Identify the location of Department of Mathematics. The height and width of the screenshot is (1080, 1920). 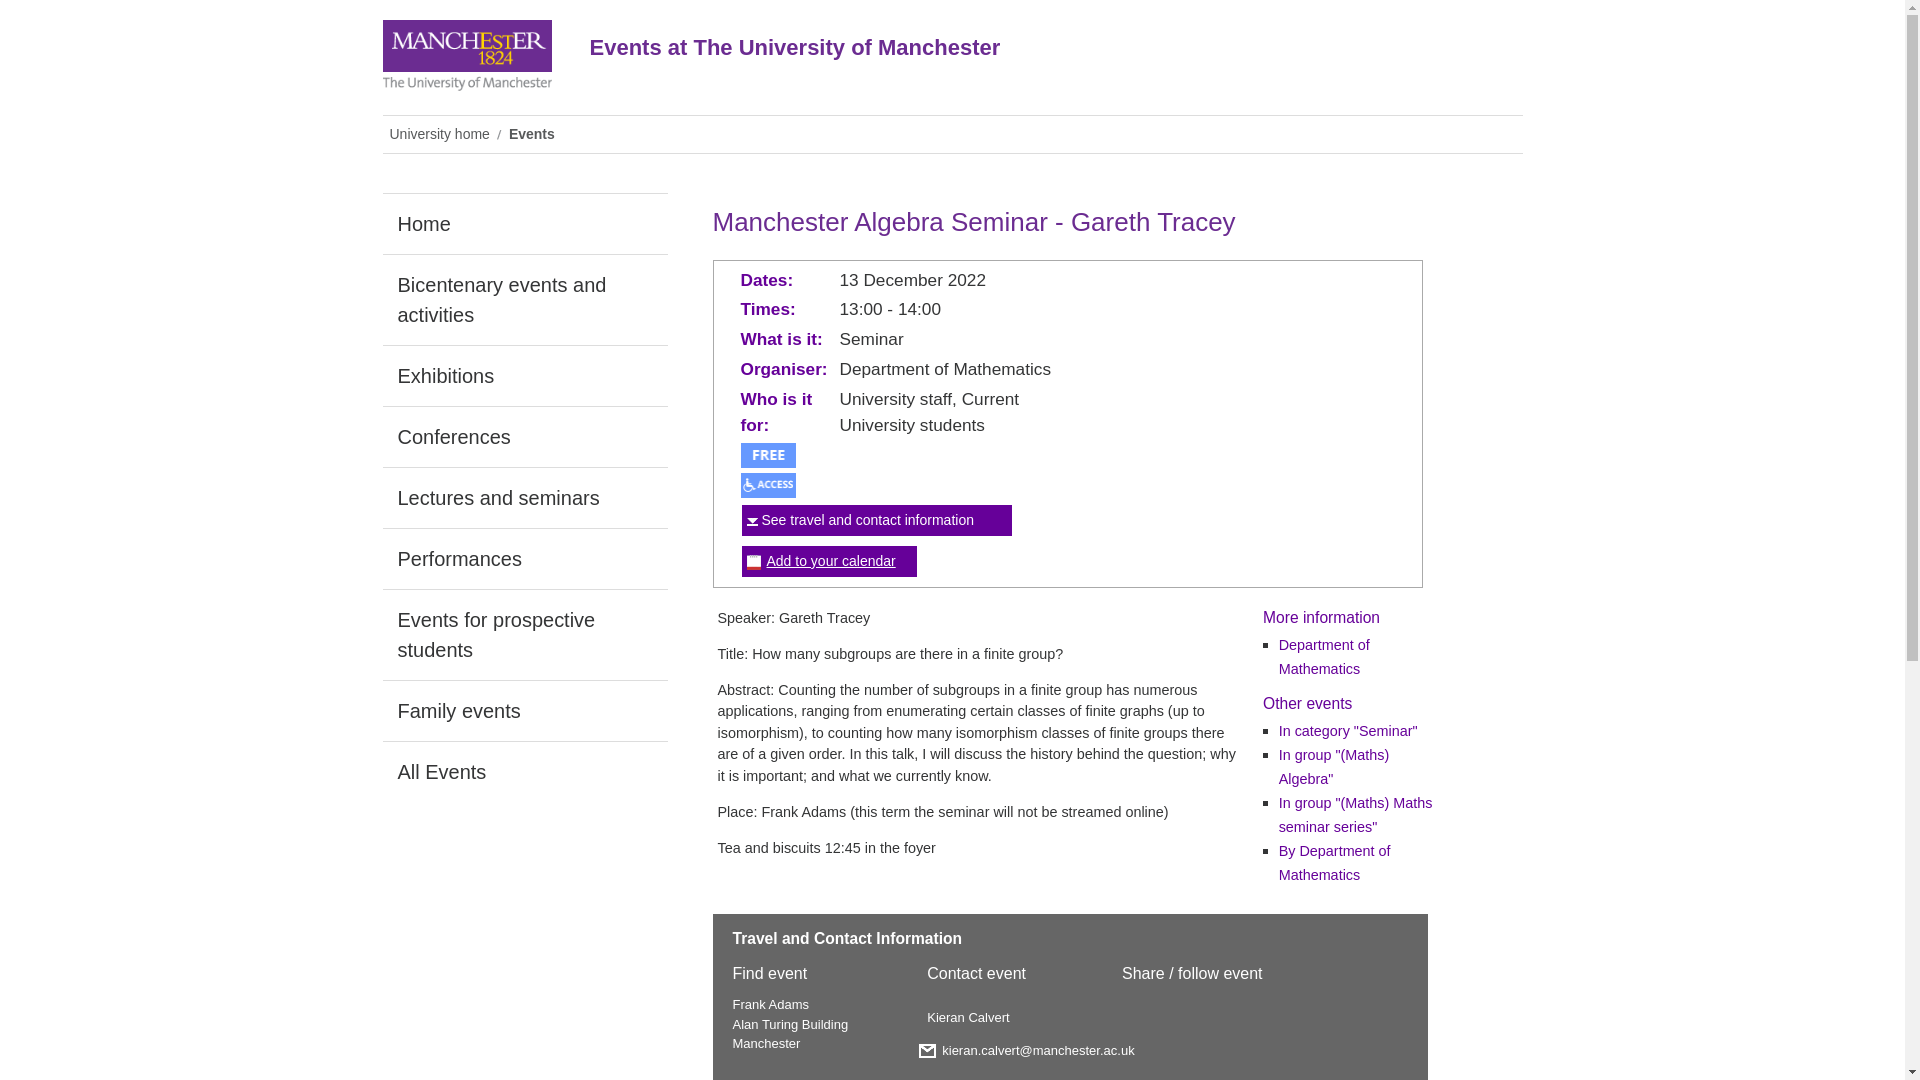
(1324, 657).